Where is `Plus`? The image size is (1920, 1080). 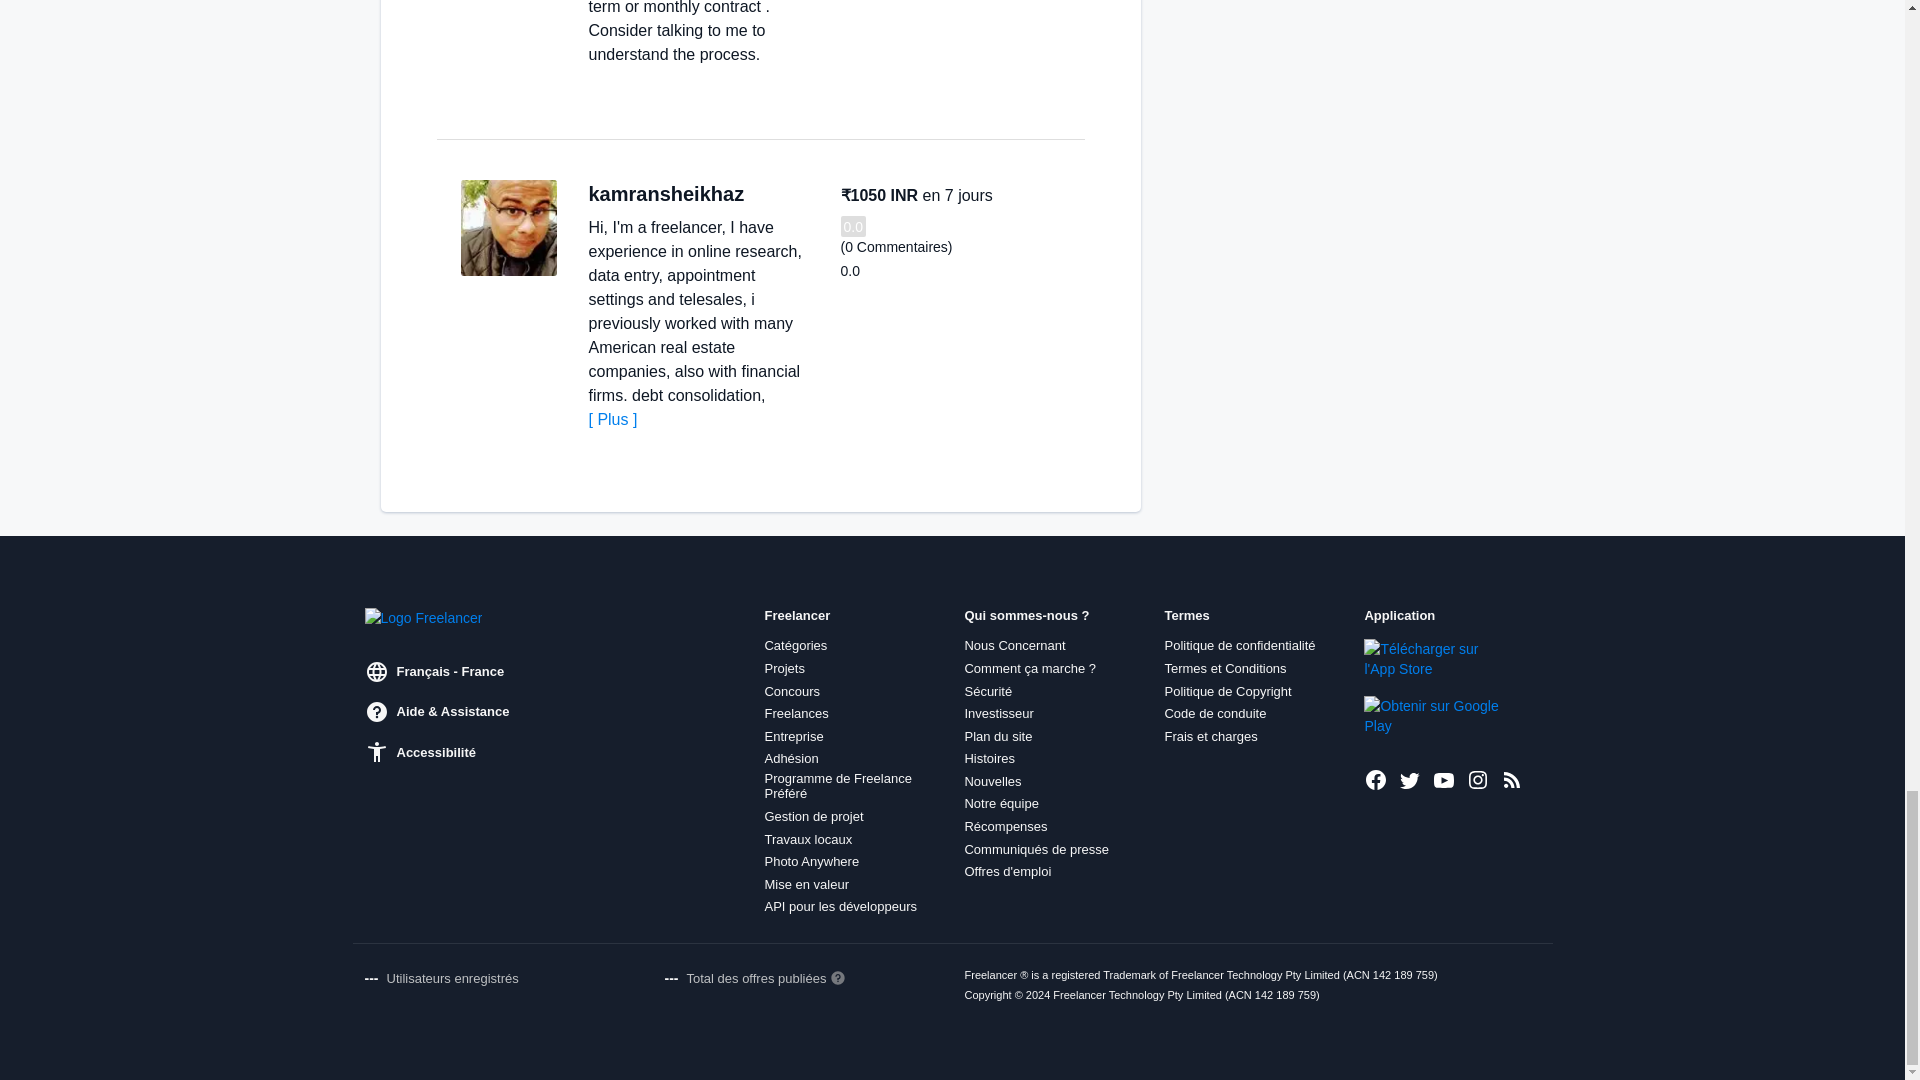 Plus is located at coordinates (612, 419).